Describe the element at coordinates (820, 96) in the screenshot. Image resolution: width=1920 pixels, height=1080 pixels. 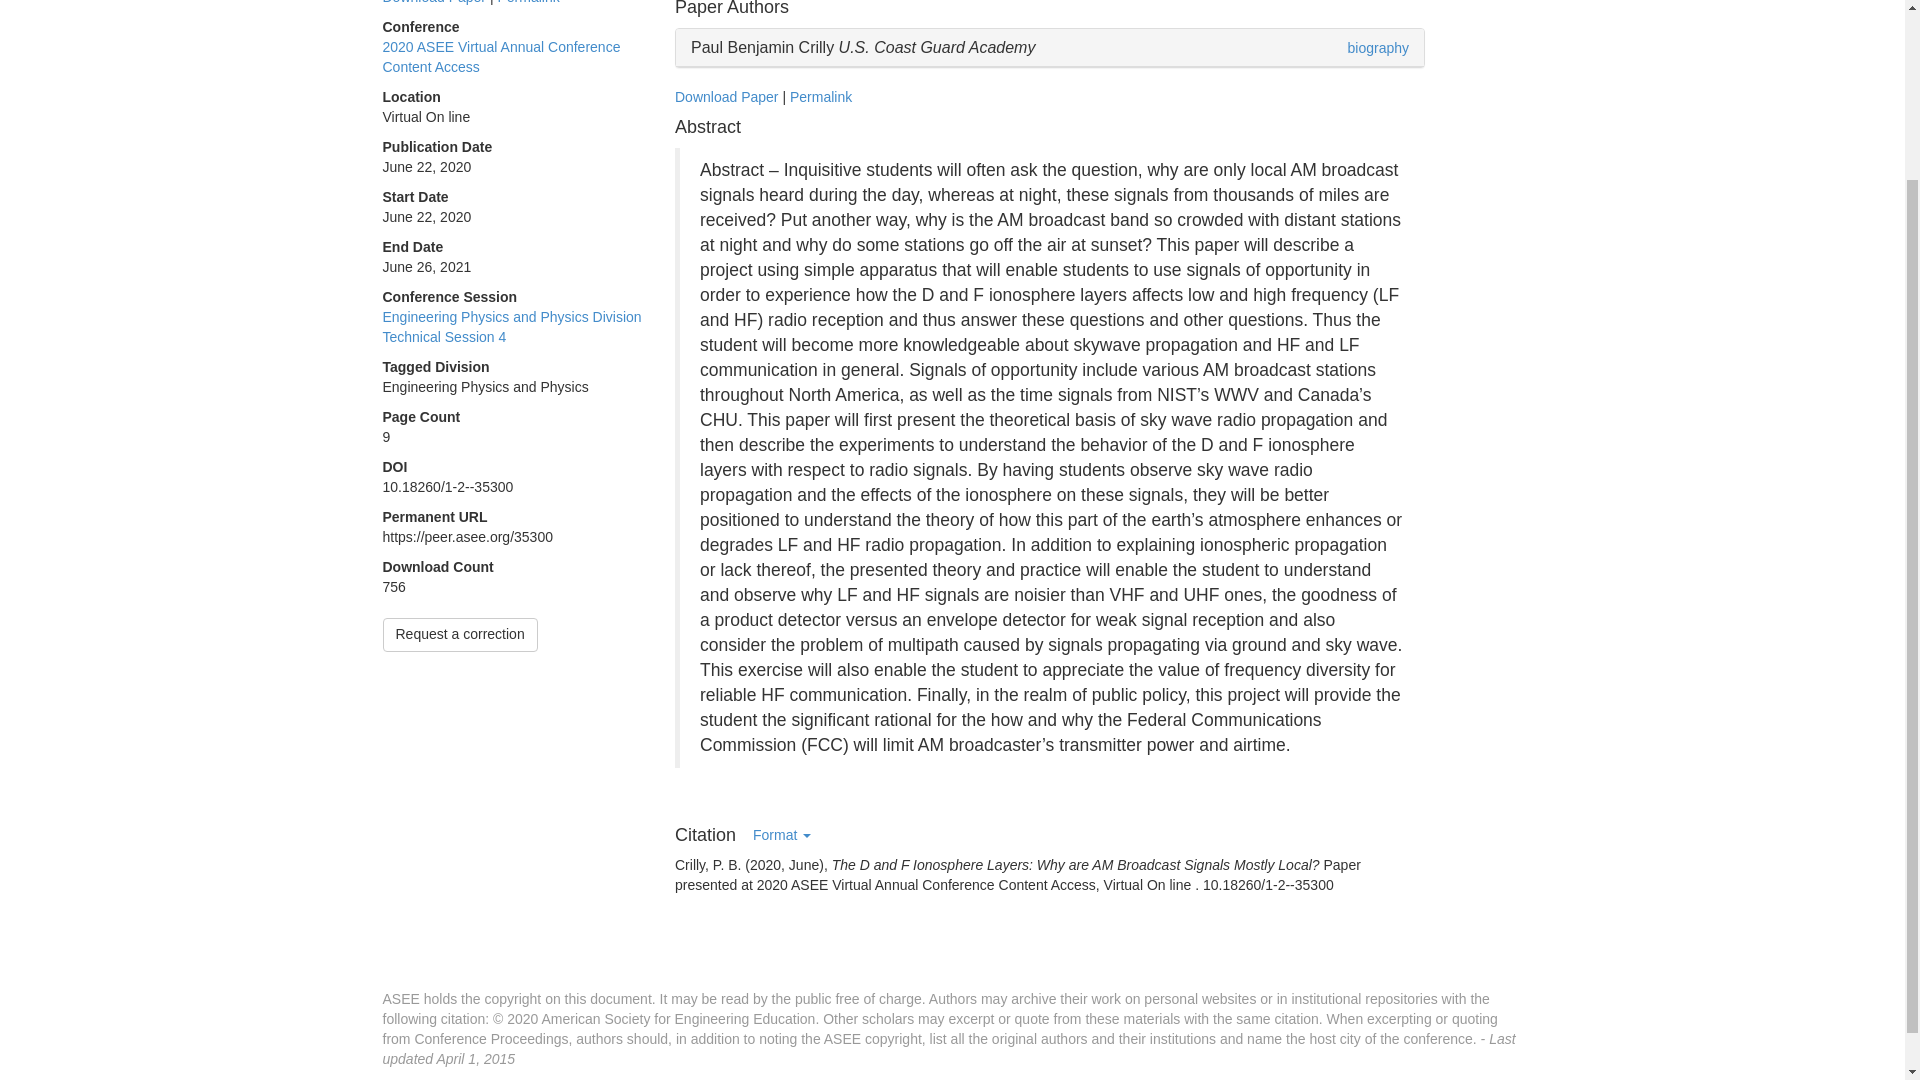
I see `Permalink` at that location.